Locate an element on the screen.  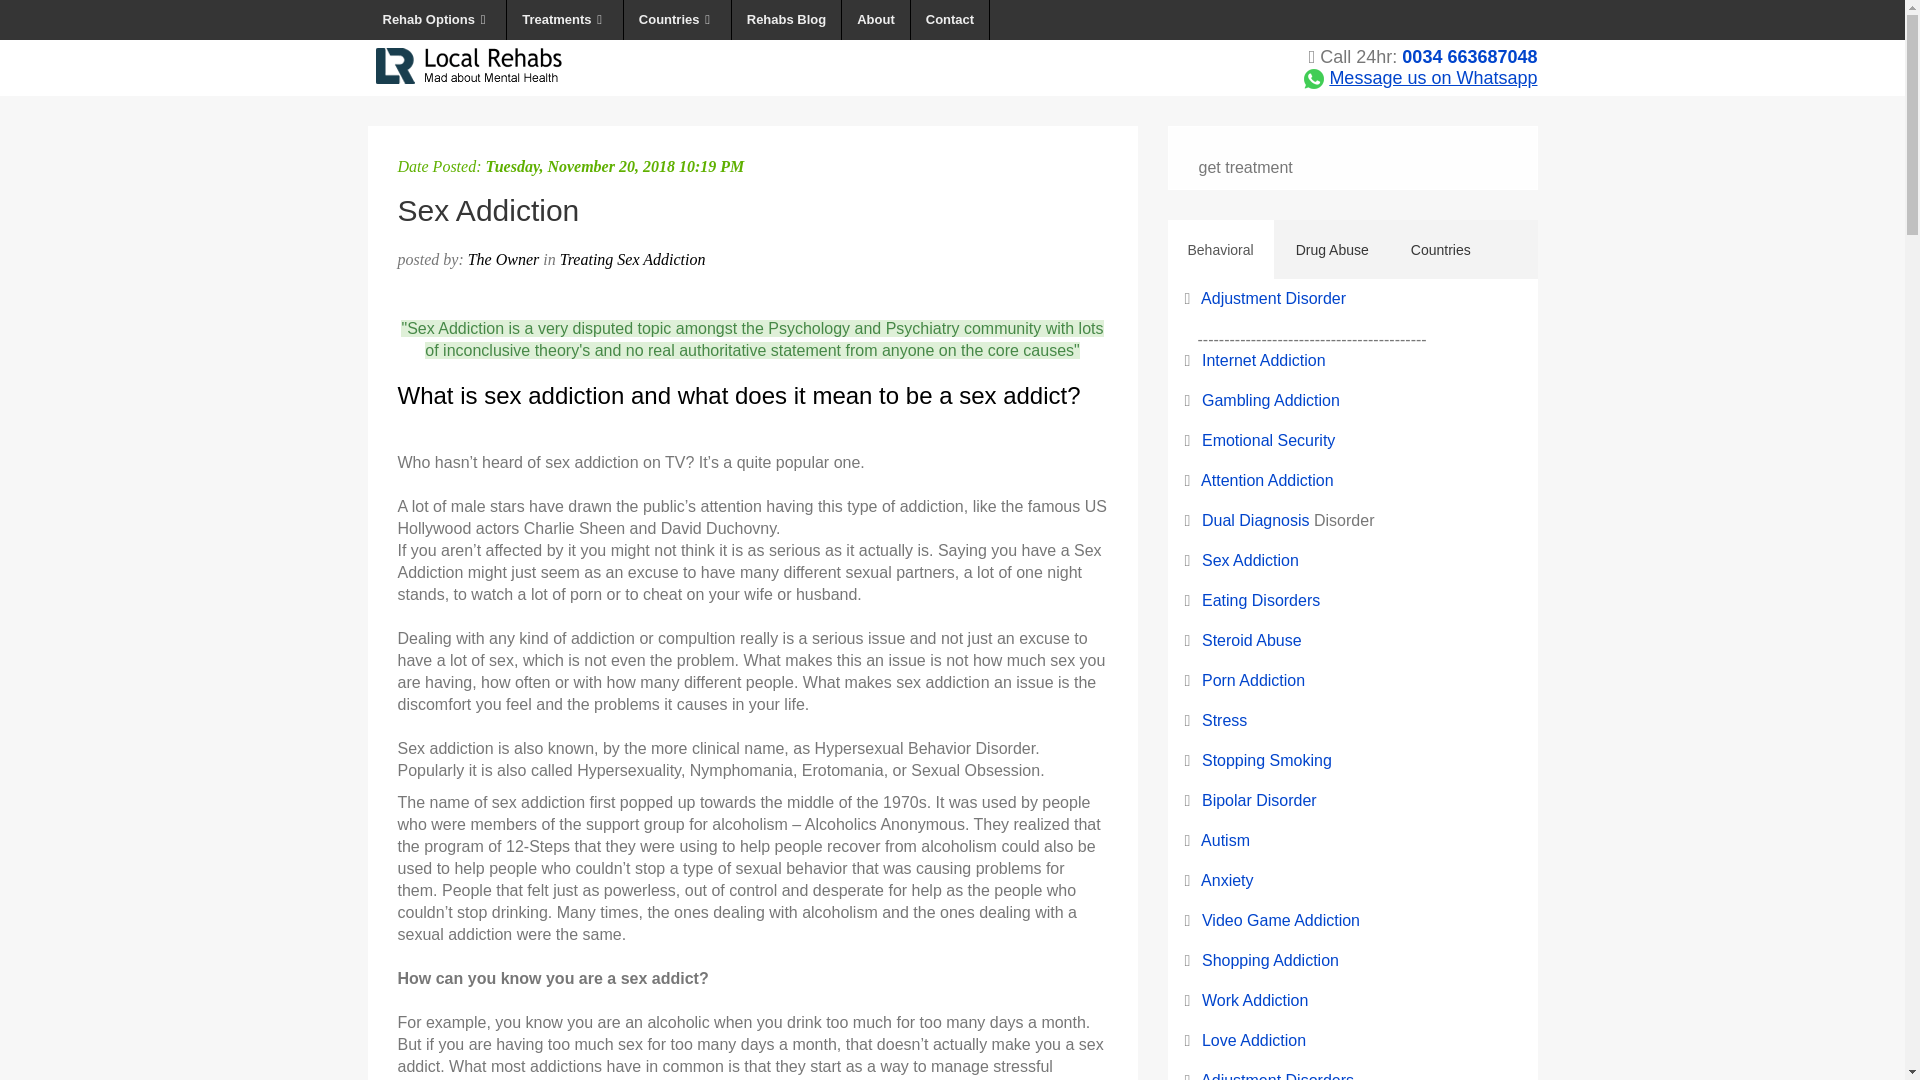
Steroid Abuse is located at coordinates (1253, 650).